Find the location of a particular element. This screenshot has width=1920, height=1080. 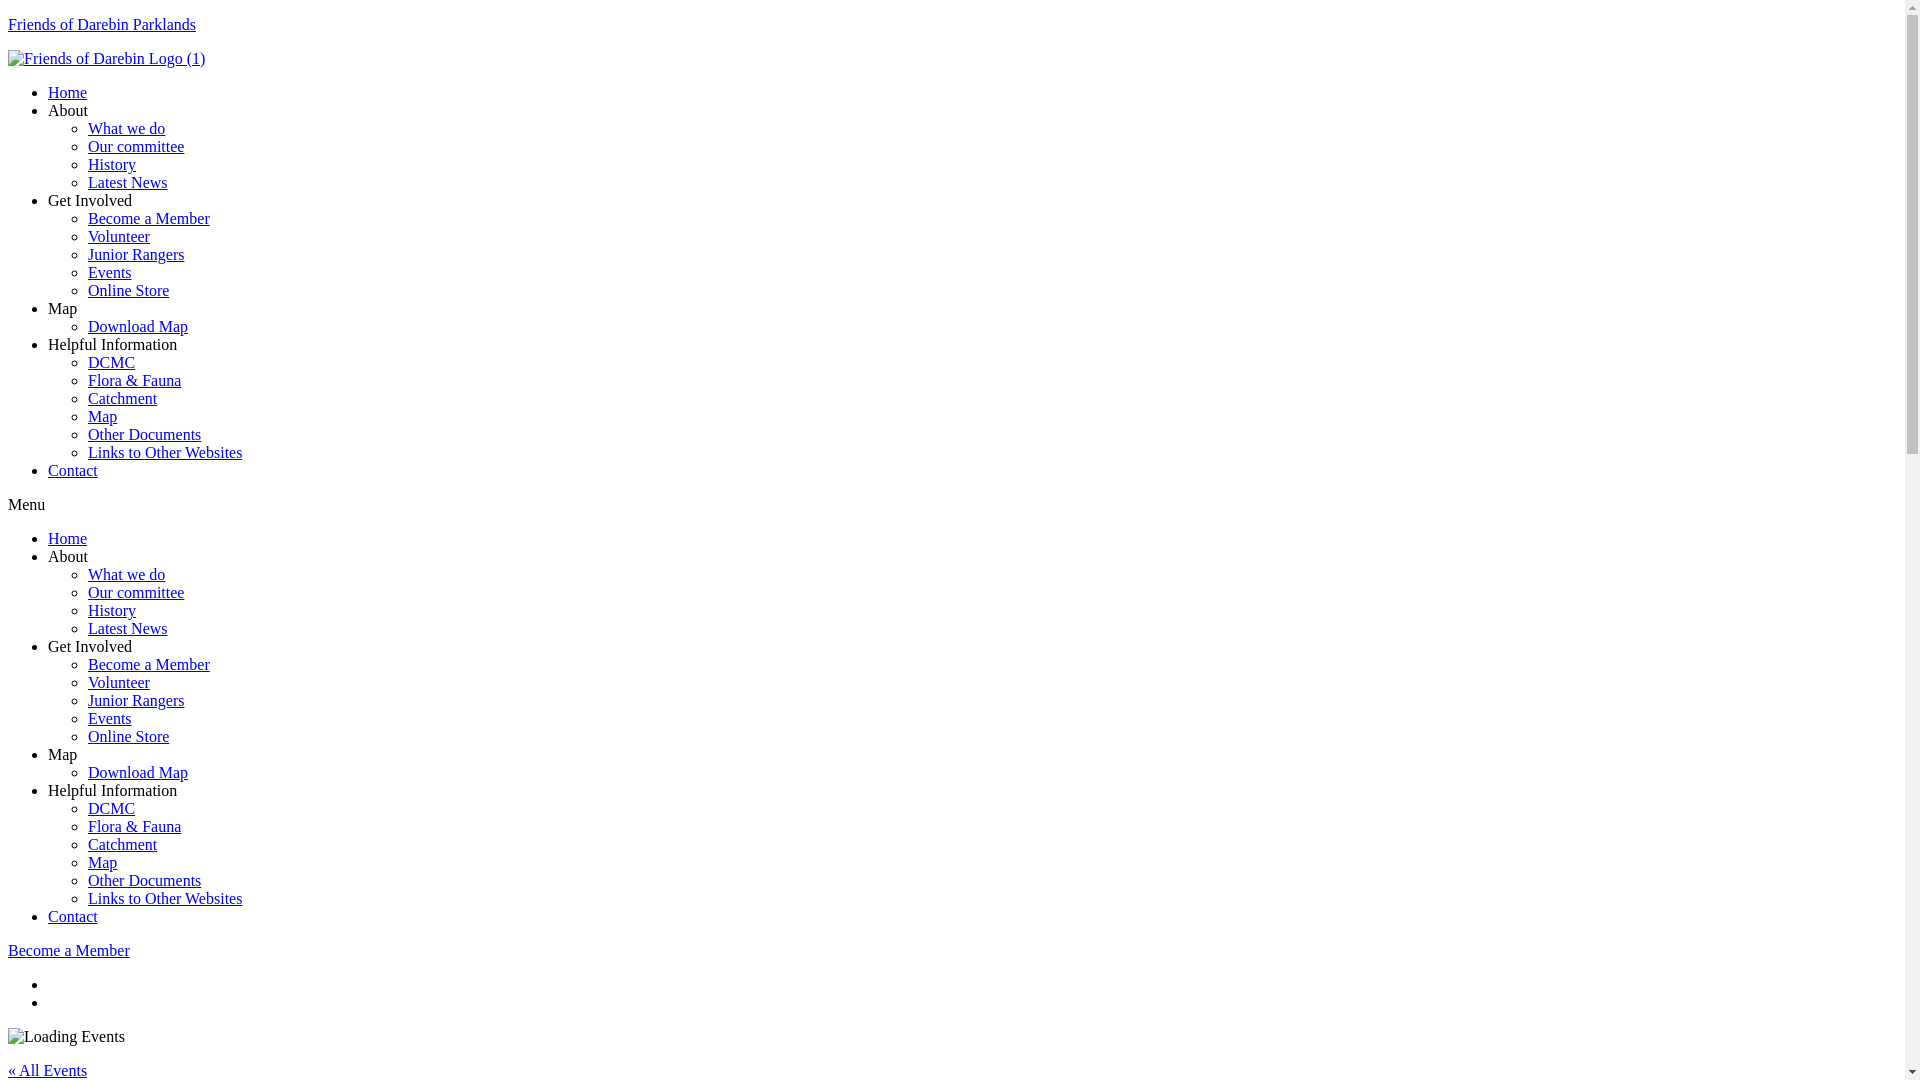

Other Documents is located at coordinates (144, 434).